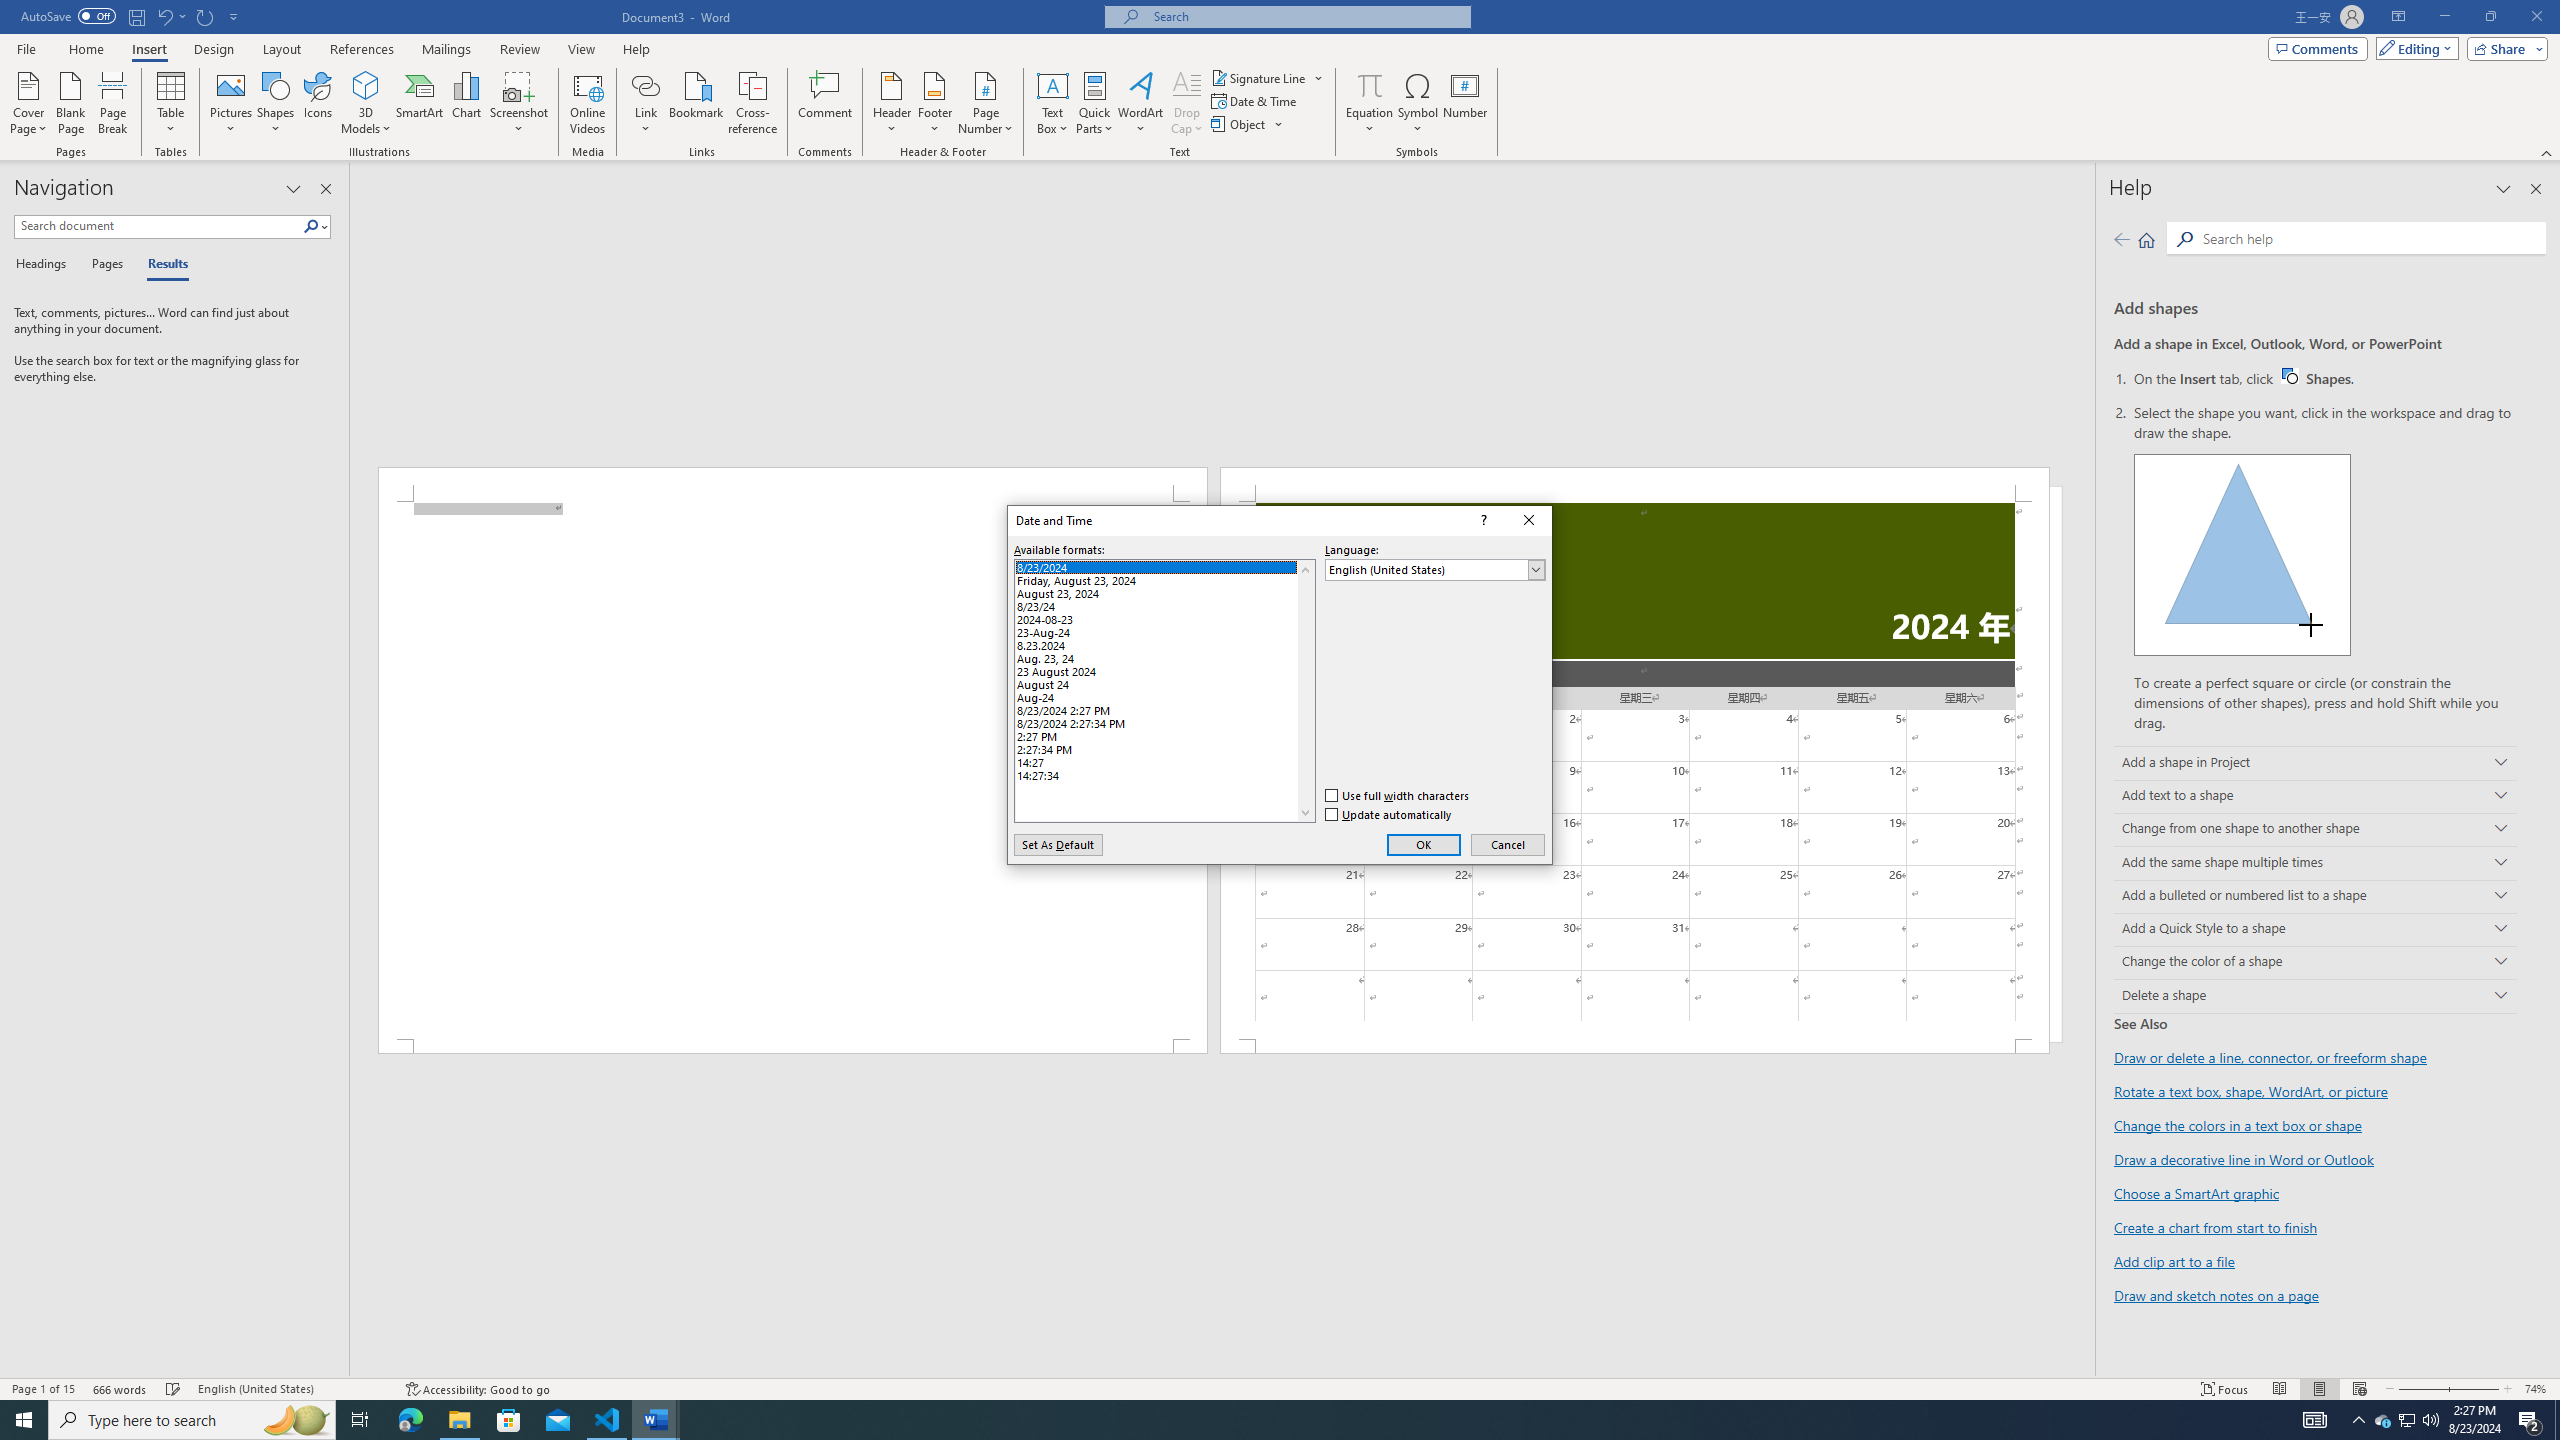 Image resolution: width=2560 pixels, height=1440 pixels. What do you see at coordinates (656, 1420) in the screenshot?
I see `Rotate a text box, shape, WordArt, or picture` at bounding box center [656, 1420].